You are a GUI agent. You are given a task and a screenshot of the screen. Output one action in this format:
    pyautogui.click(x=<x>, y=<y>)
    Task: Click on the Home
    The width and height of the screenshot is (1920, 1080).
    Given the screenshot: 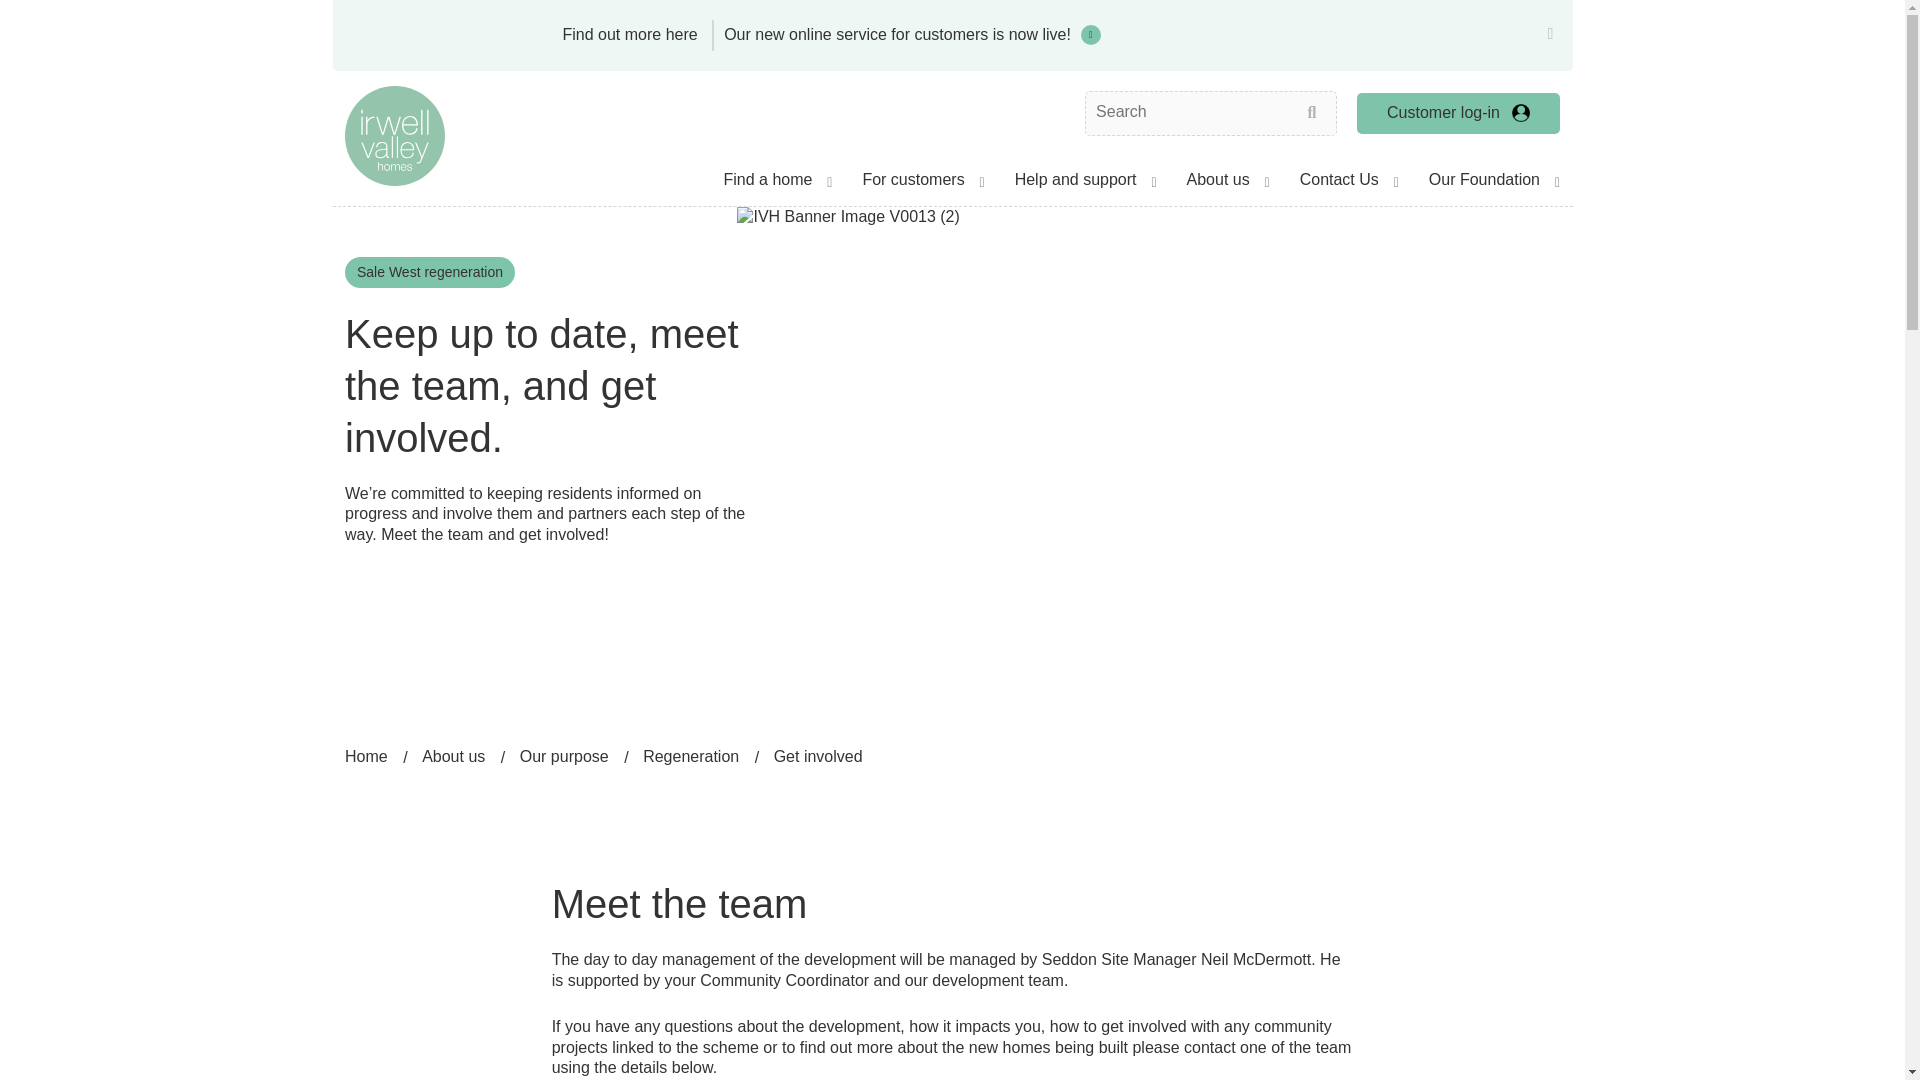 What is the action you would take?
    pyautogui.click(x=395, y=134)
    